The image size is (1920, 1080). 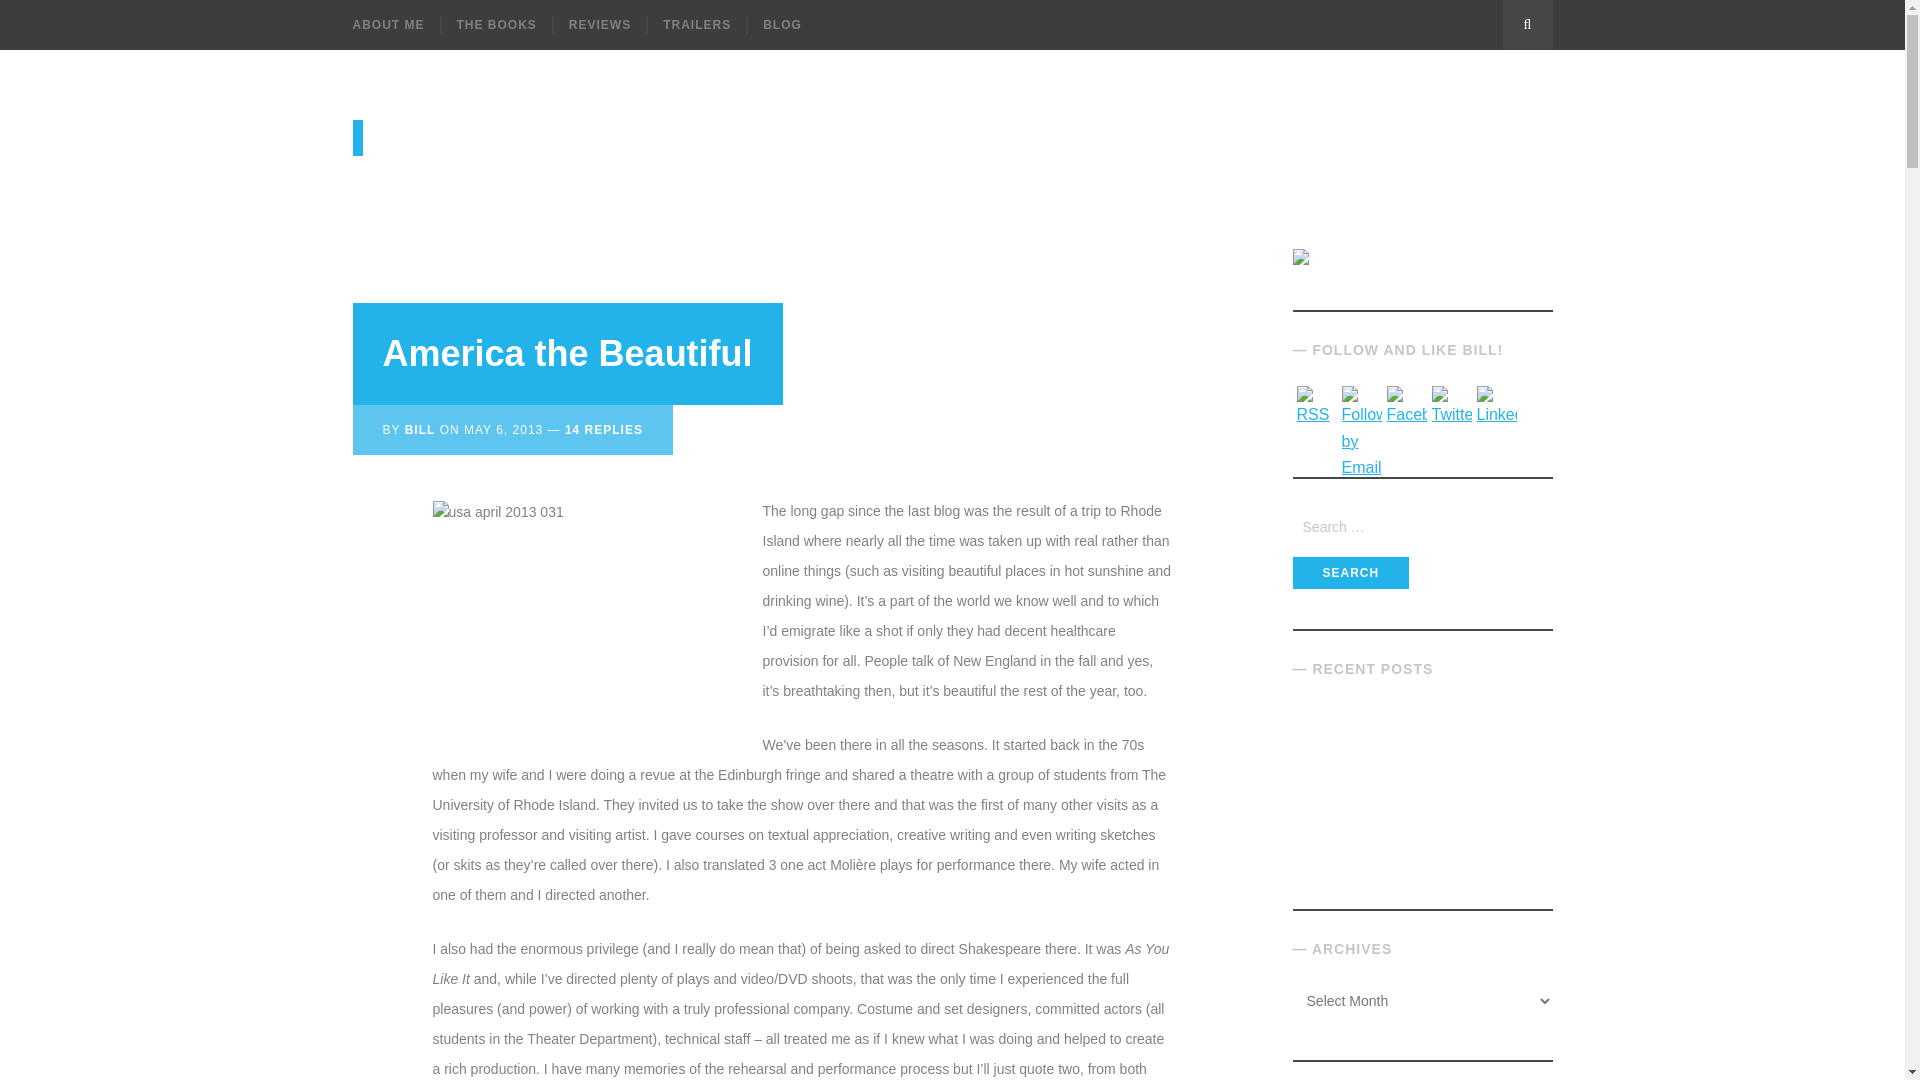 I want to click on REVIEWS, so click(x=598, y=24).